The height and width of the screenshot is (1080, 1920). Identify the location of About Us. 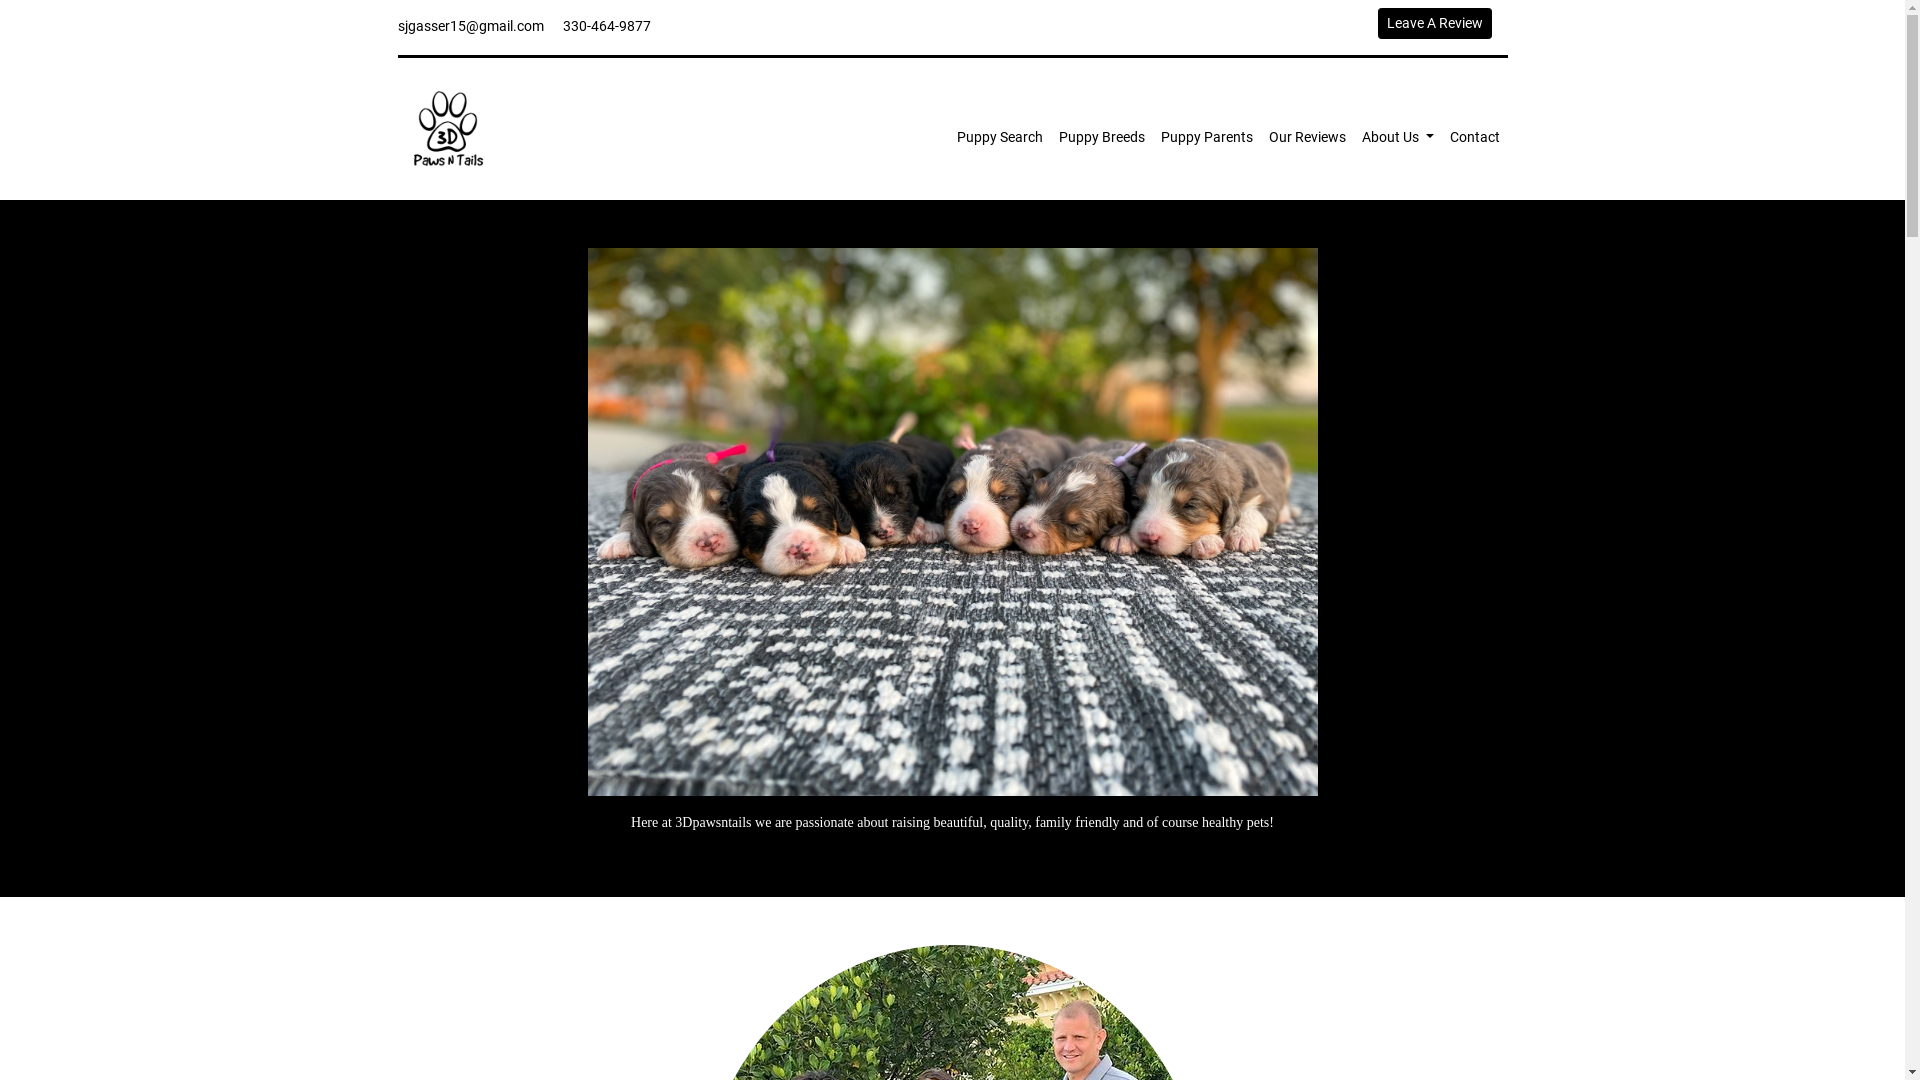
(1398, 136).